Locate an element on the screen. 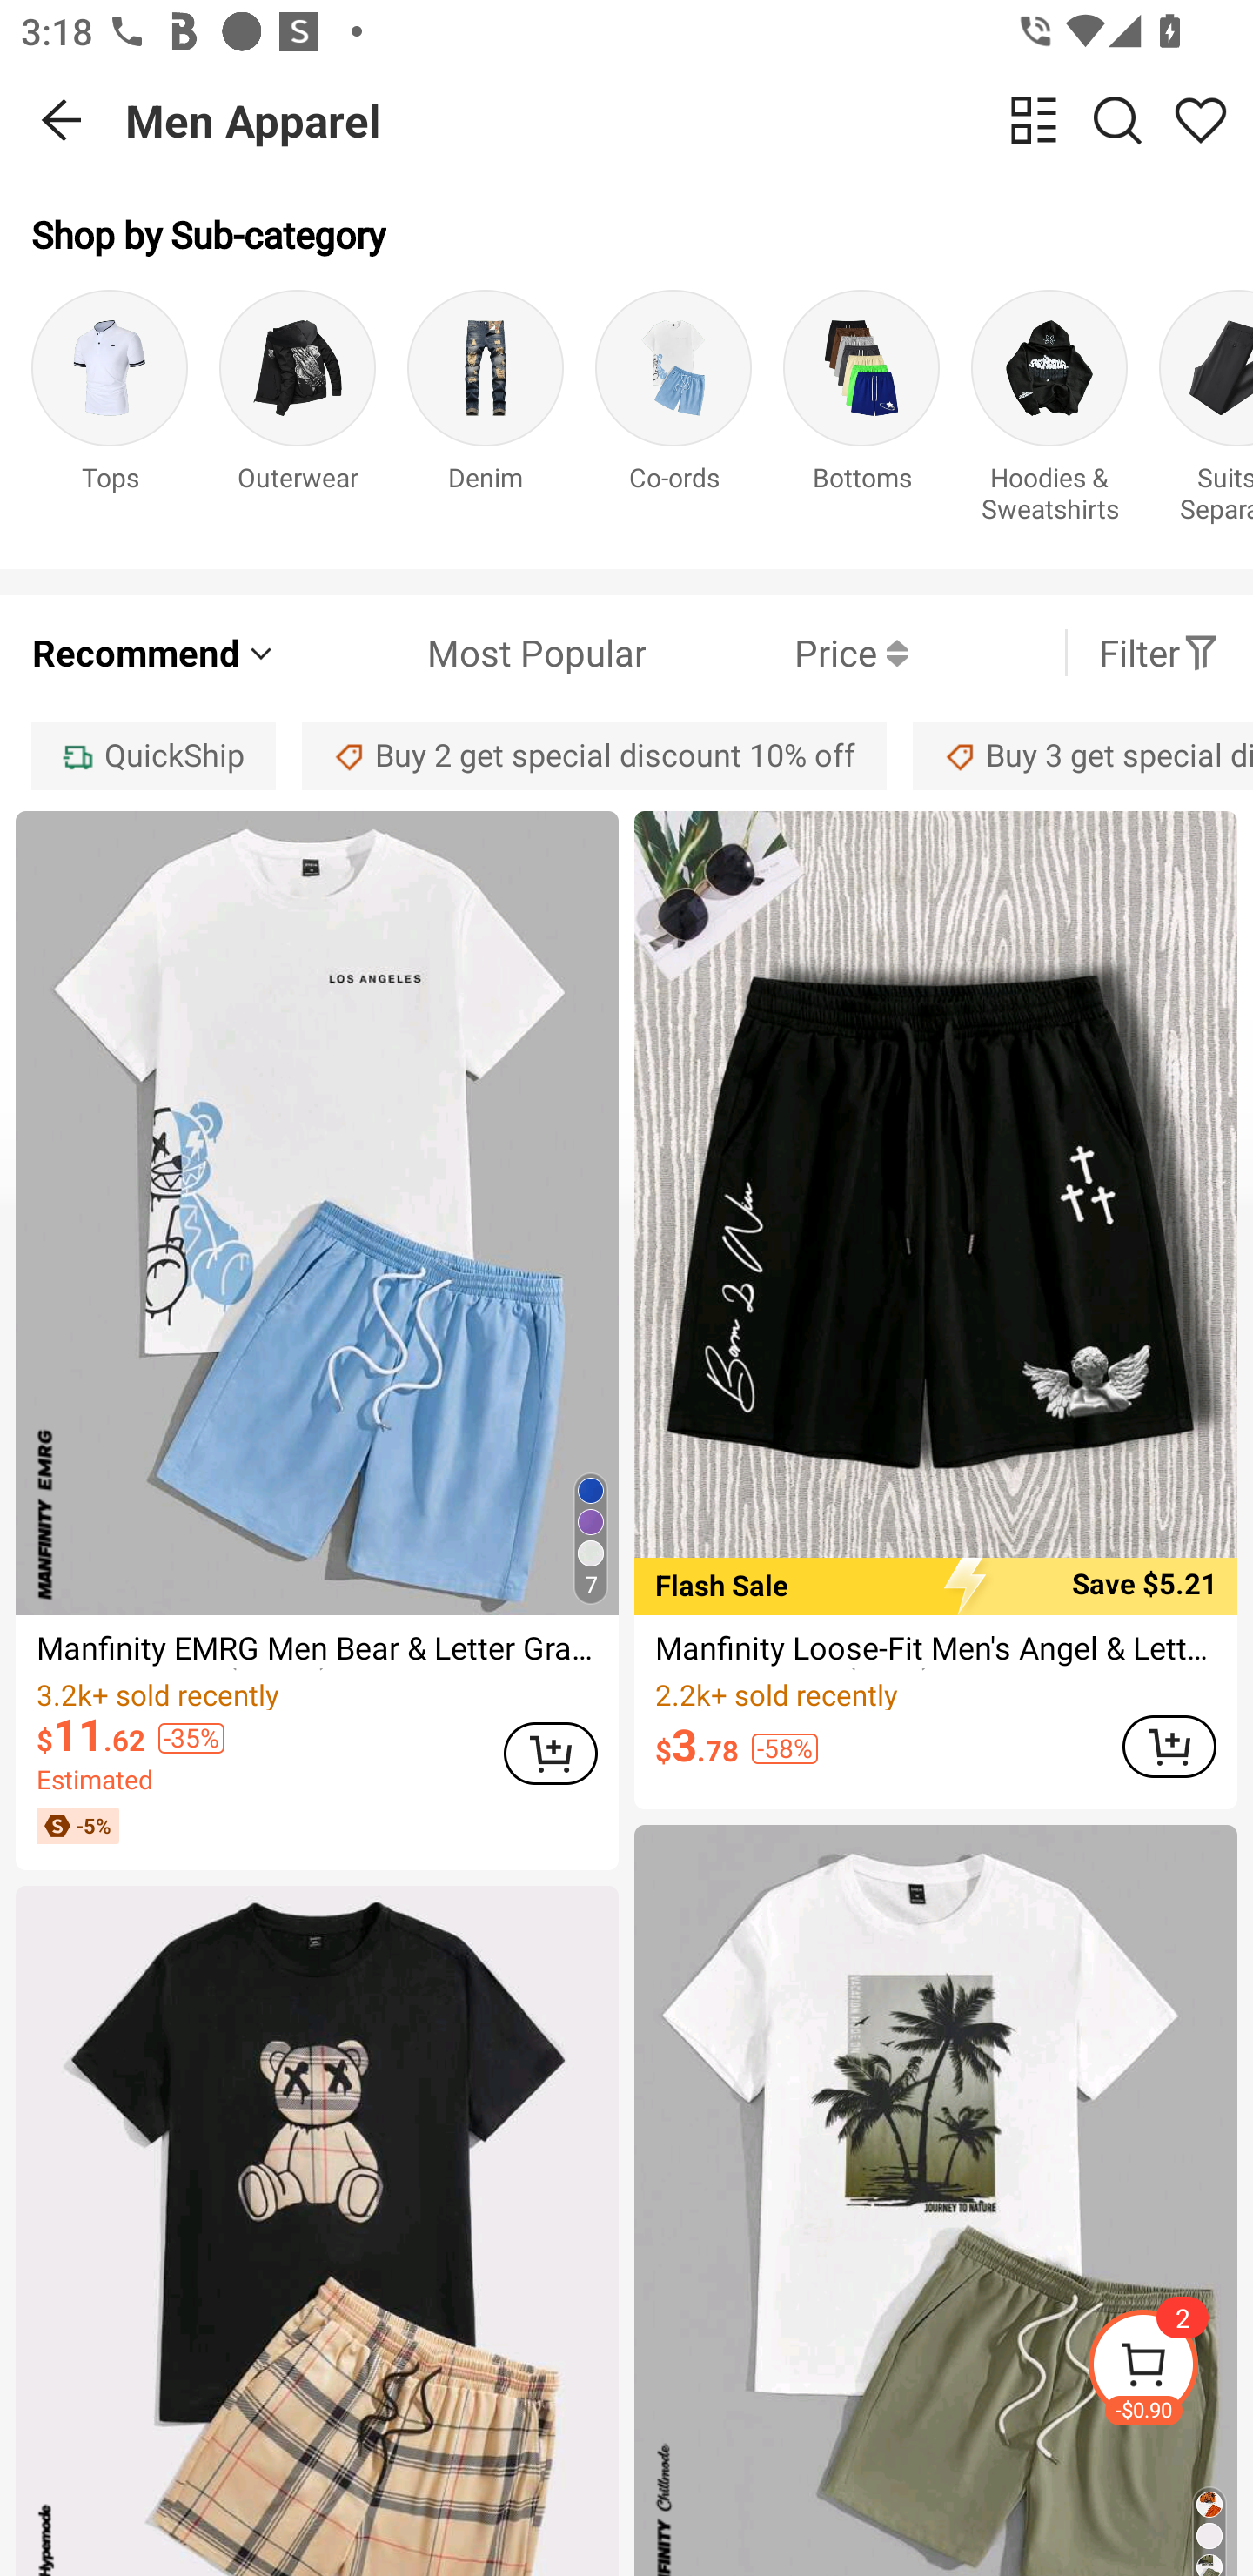  Share is located at coordinates (1201, 119).